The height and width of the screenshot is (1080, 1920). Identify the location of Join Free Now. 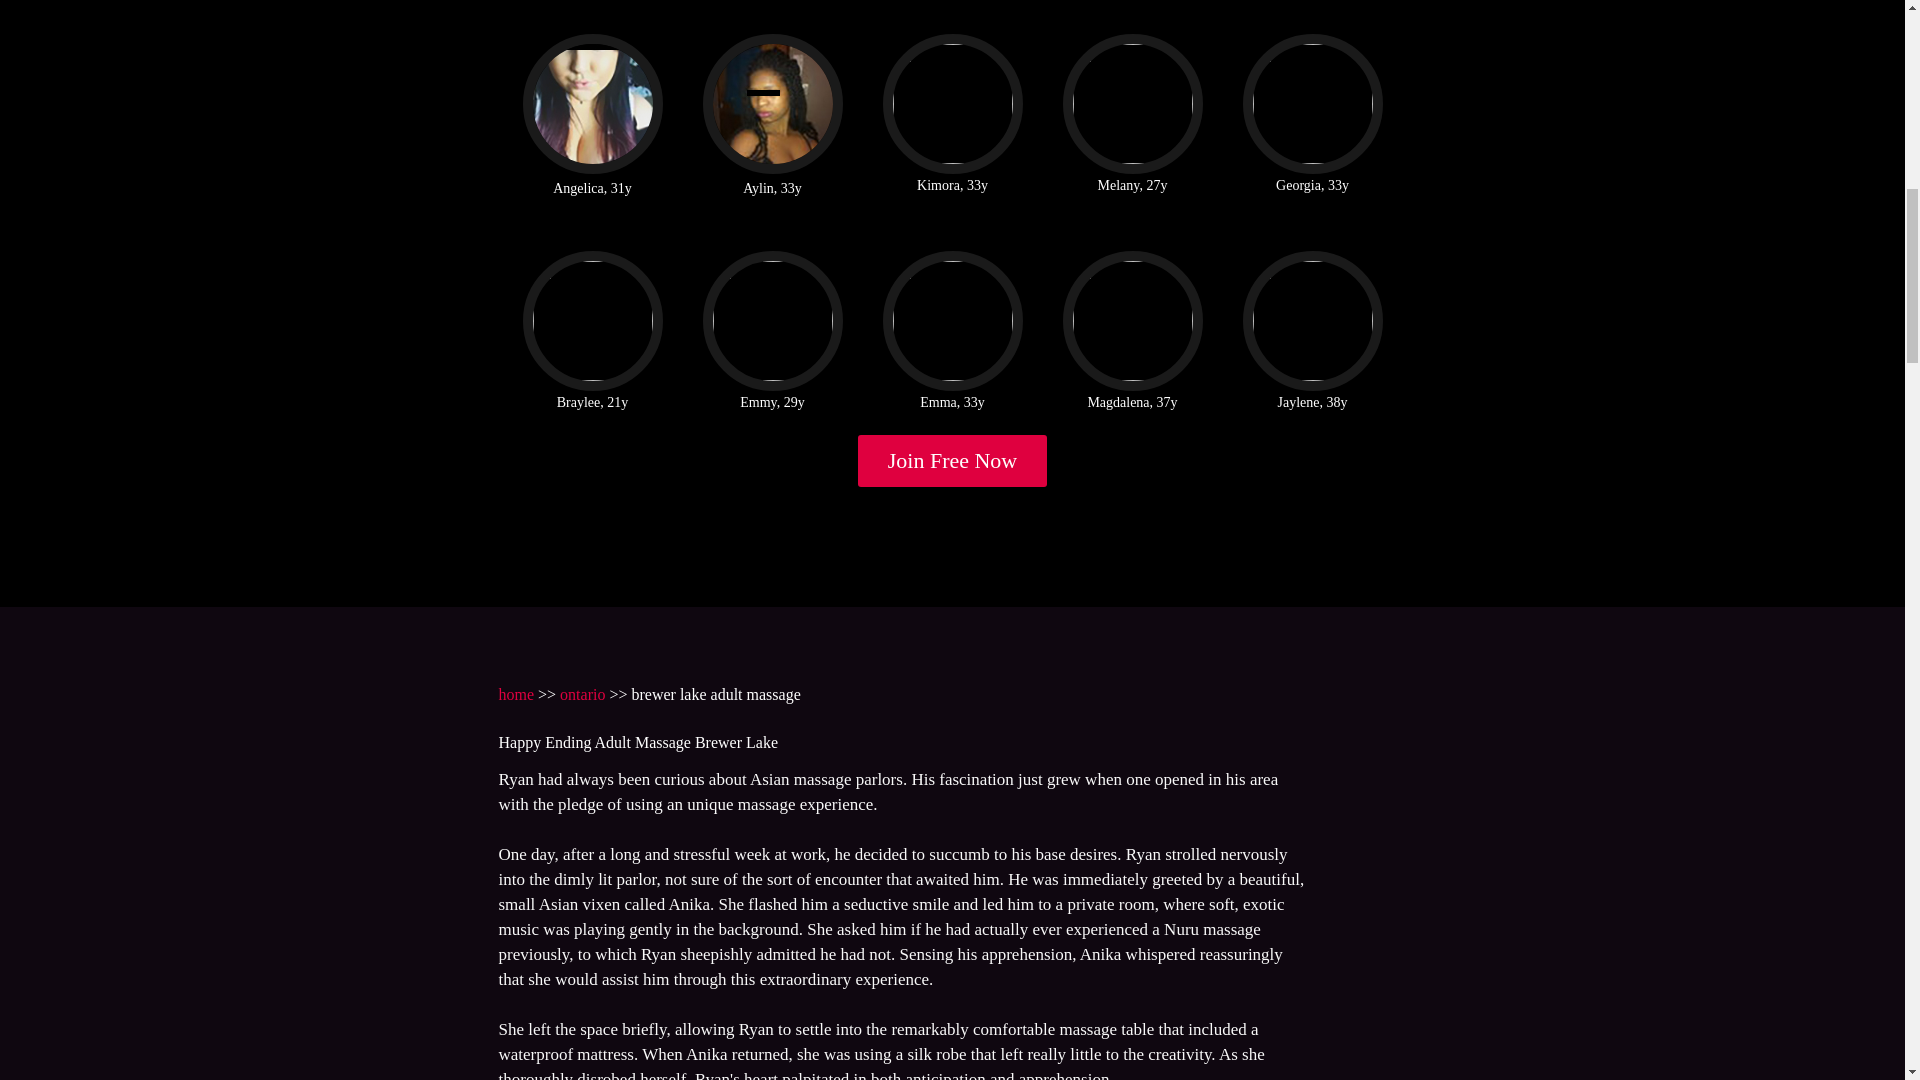
(953, 461).